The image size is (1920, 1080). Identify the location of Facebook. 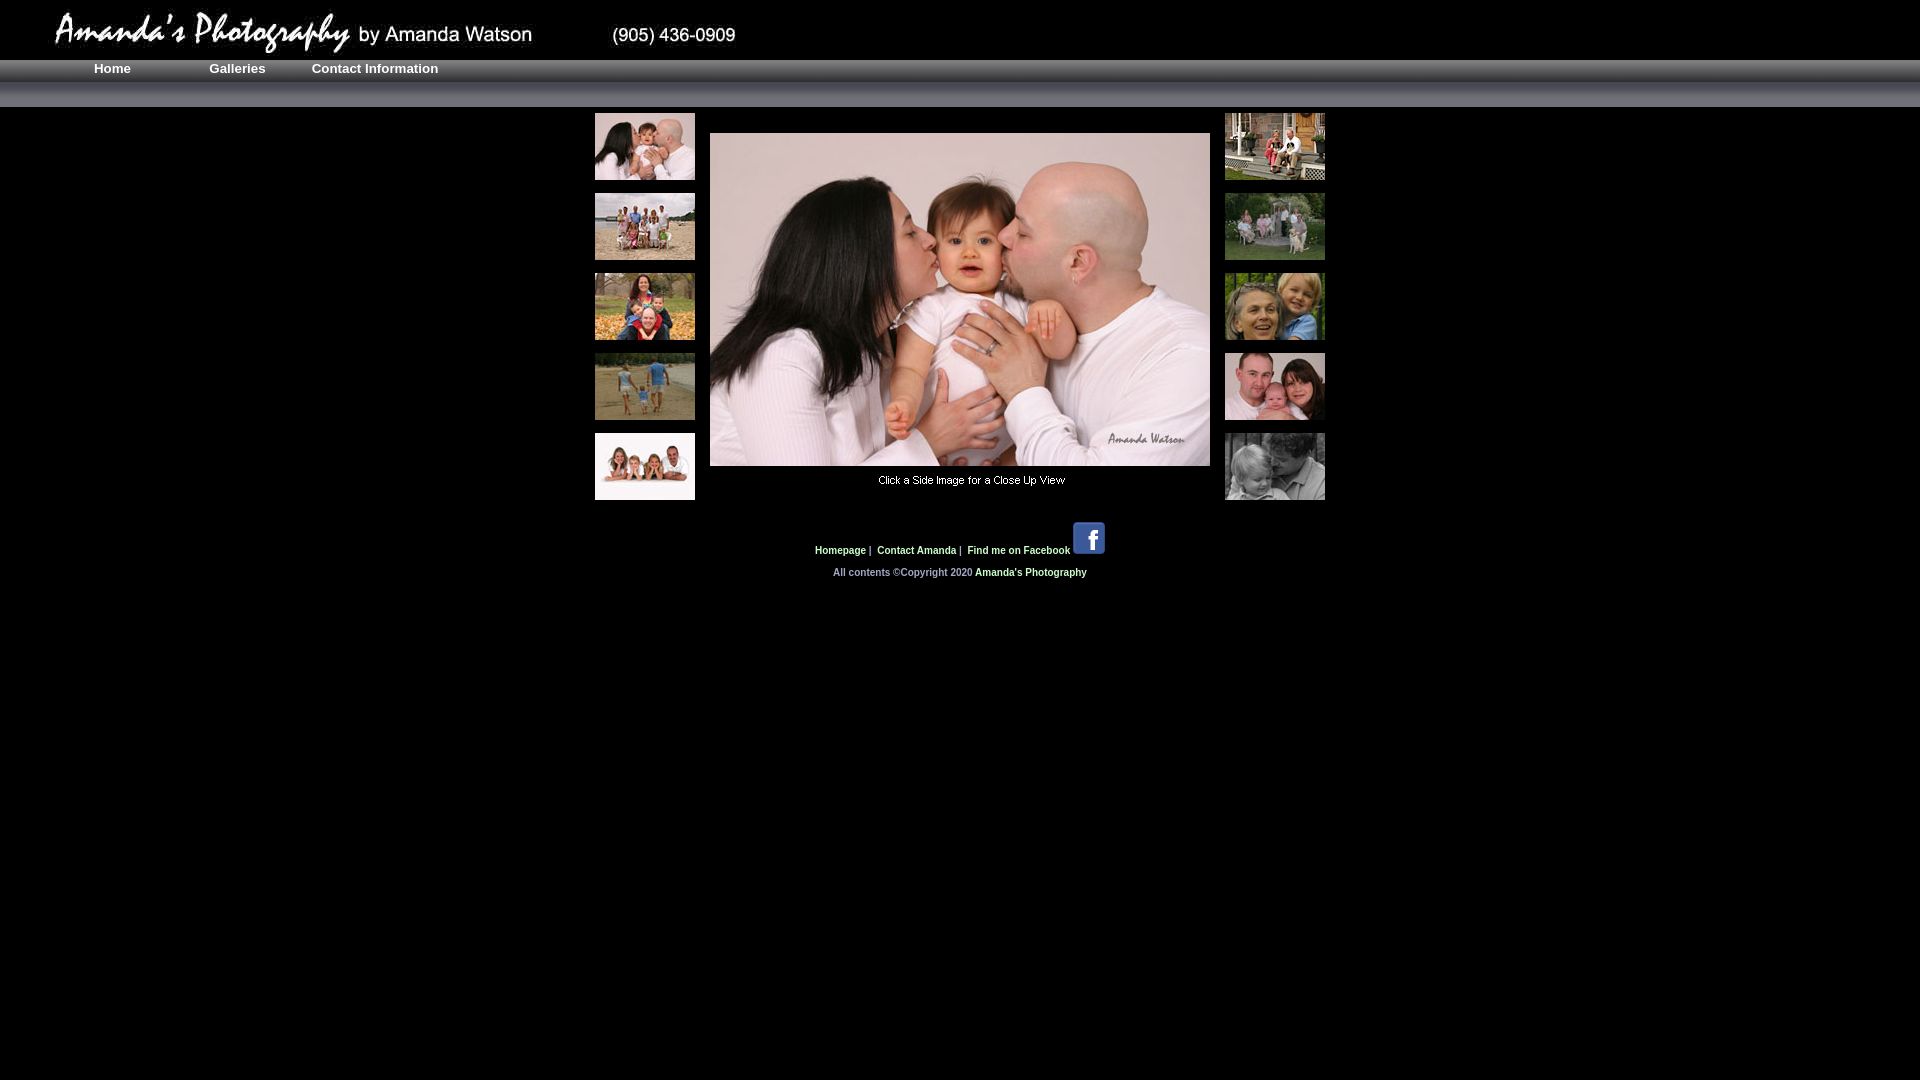
(1089, 550).